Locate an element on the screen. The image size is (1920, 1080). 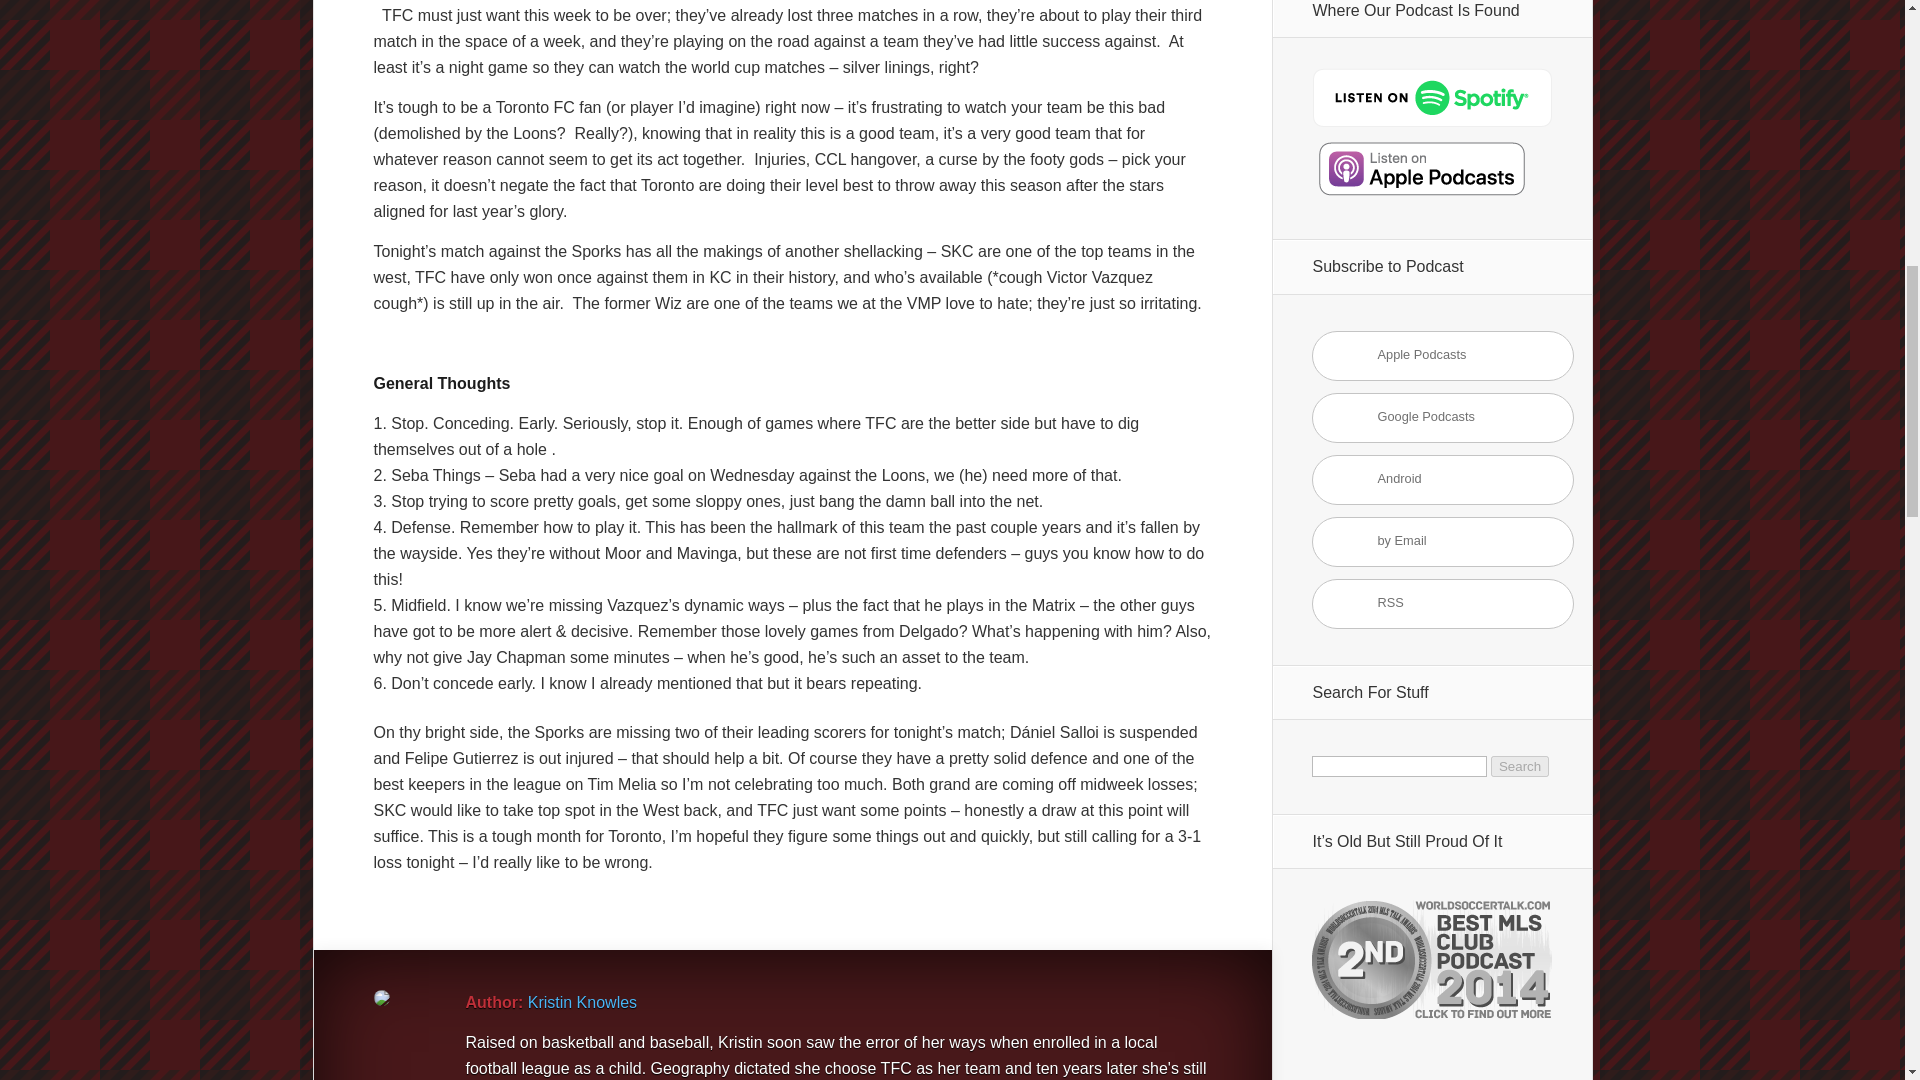
Subscribe by Email is located at coordinates (1442, 542).